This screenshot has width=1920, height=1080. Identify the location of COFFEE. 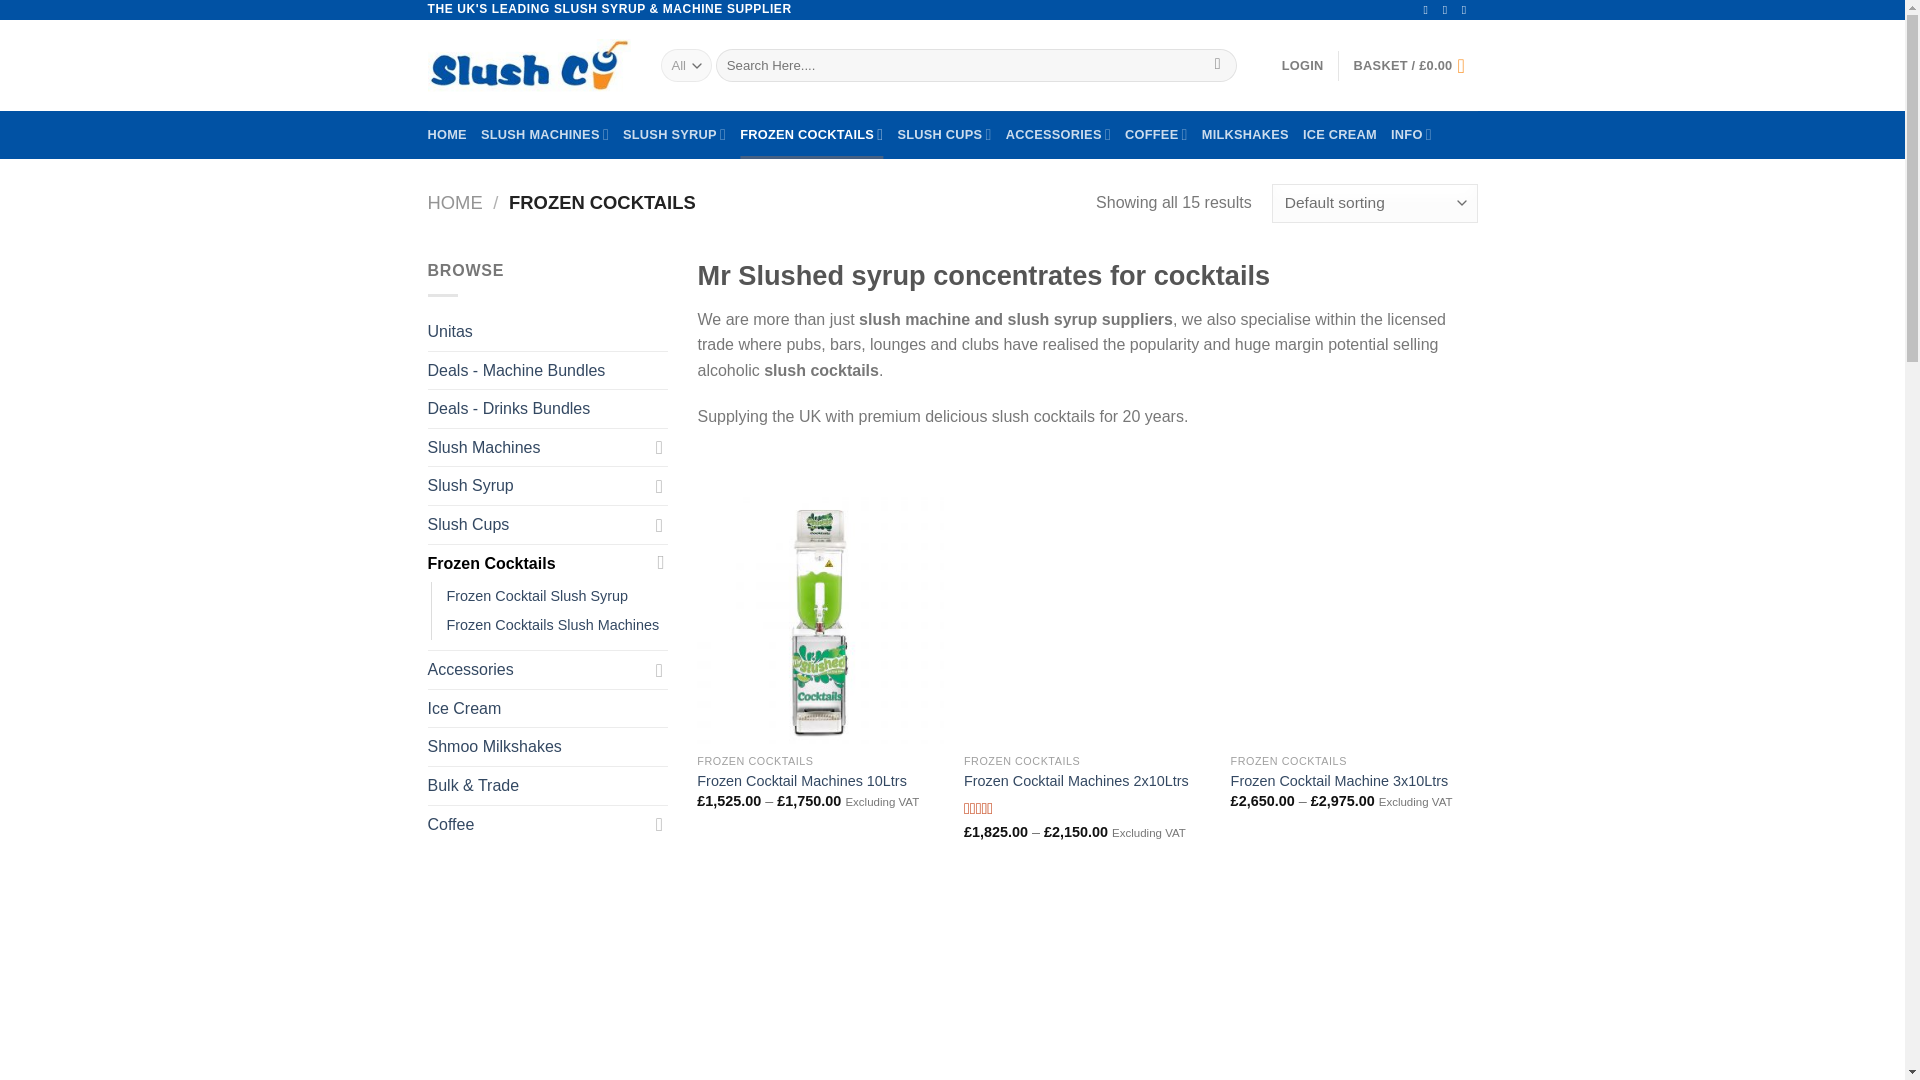
(1156, 134).